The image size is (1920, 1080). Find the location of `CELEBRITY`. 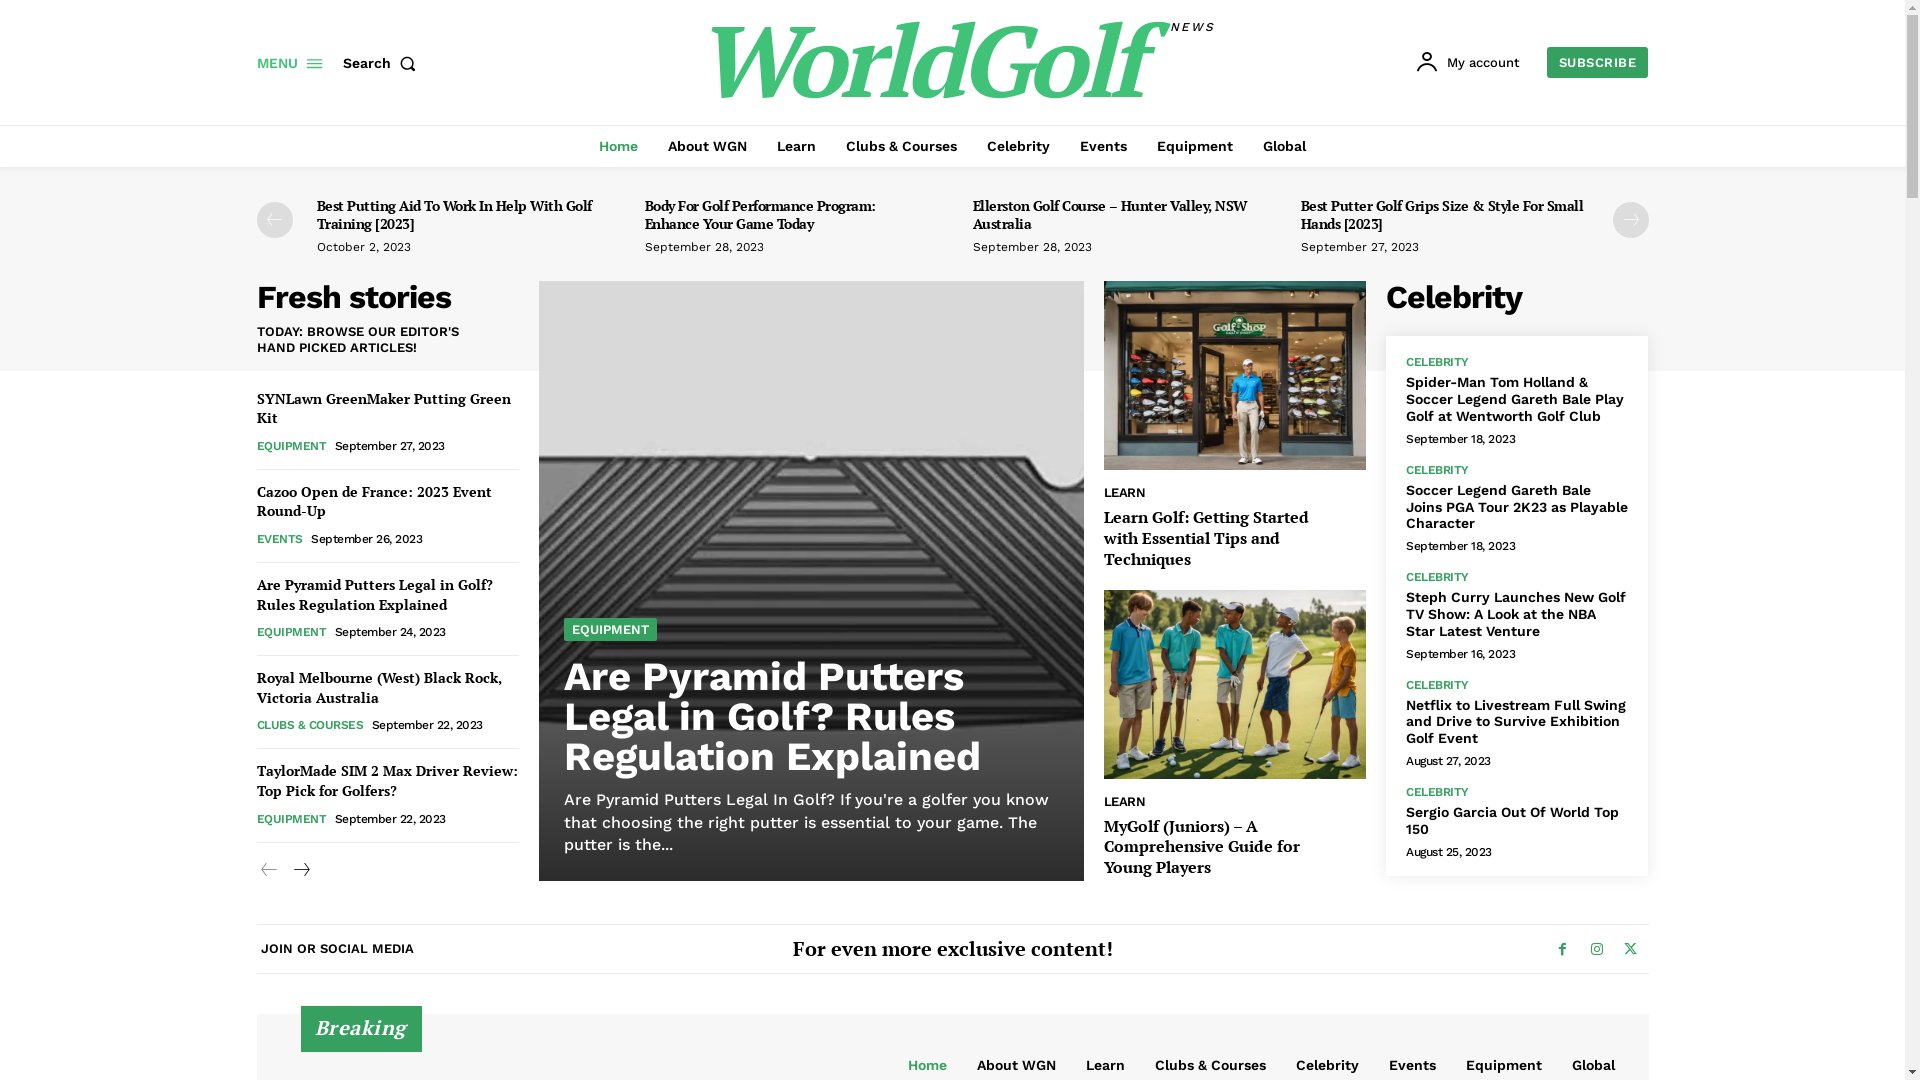

CELEBRITY is located at coordinates (1438, 470).